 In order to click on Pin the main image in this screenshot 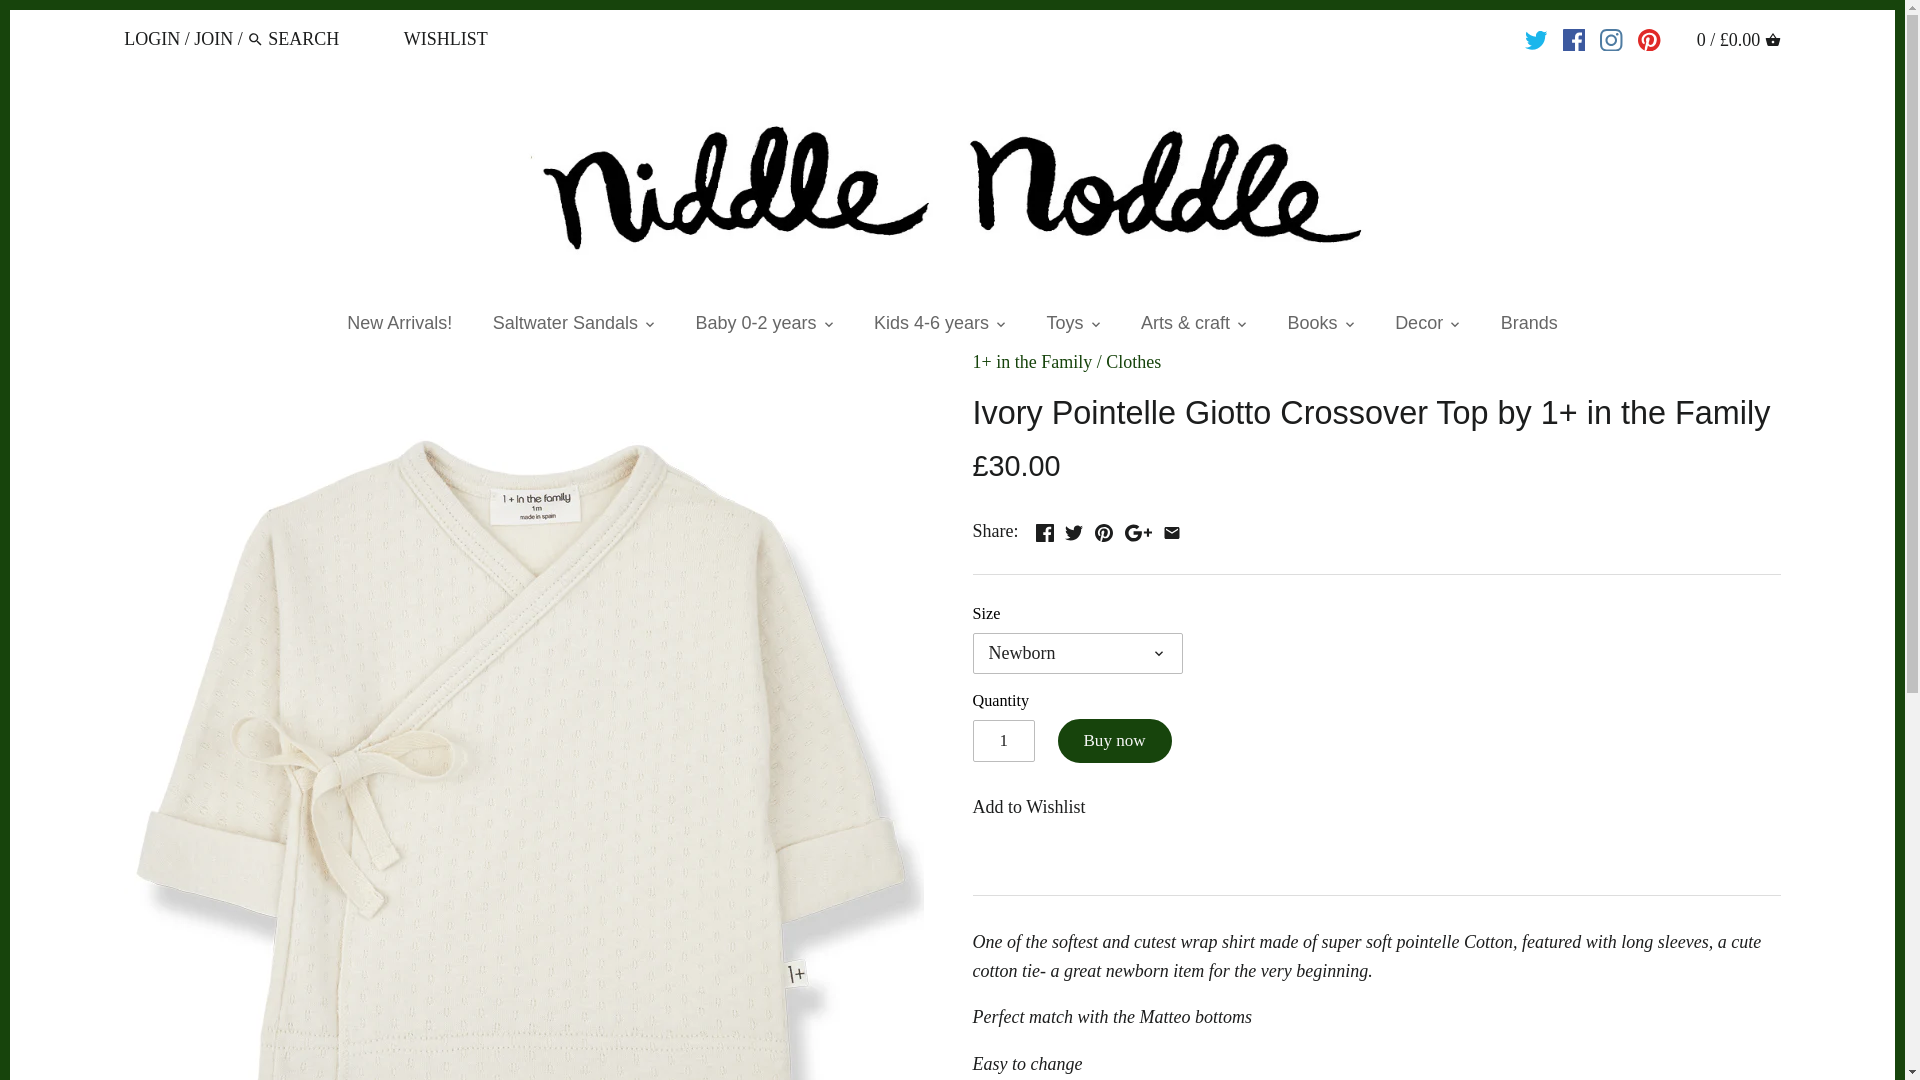, I will do `click(1104, 528)`.